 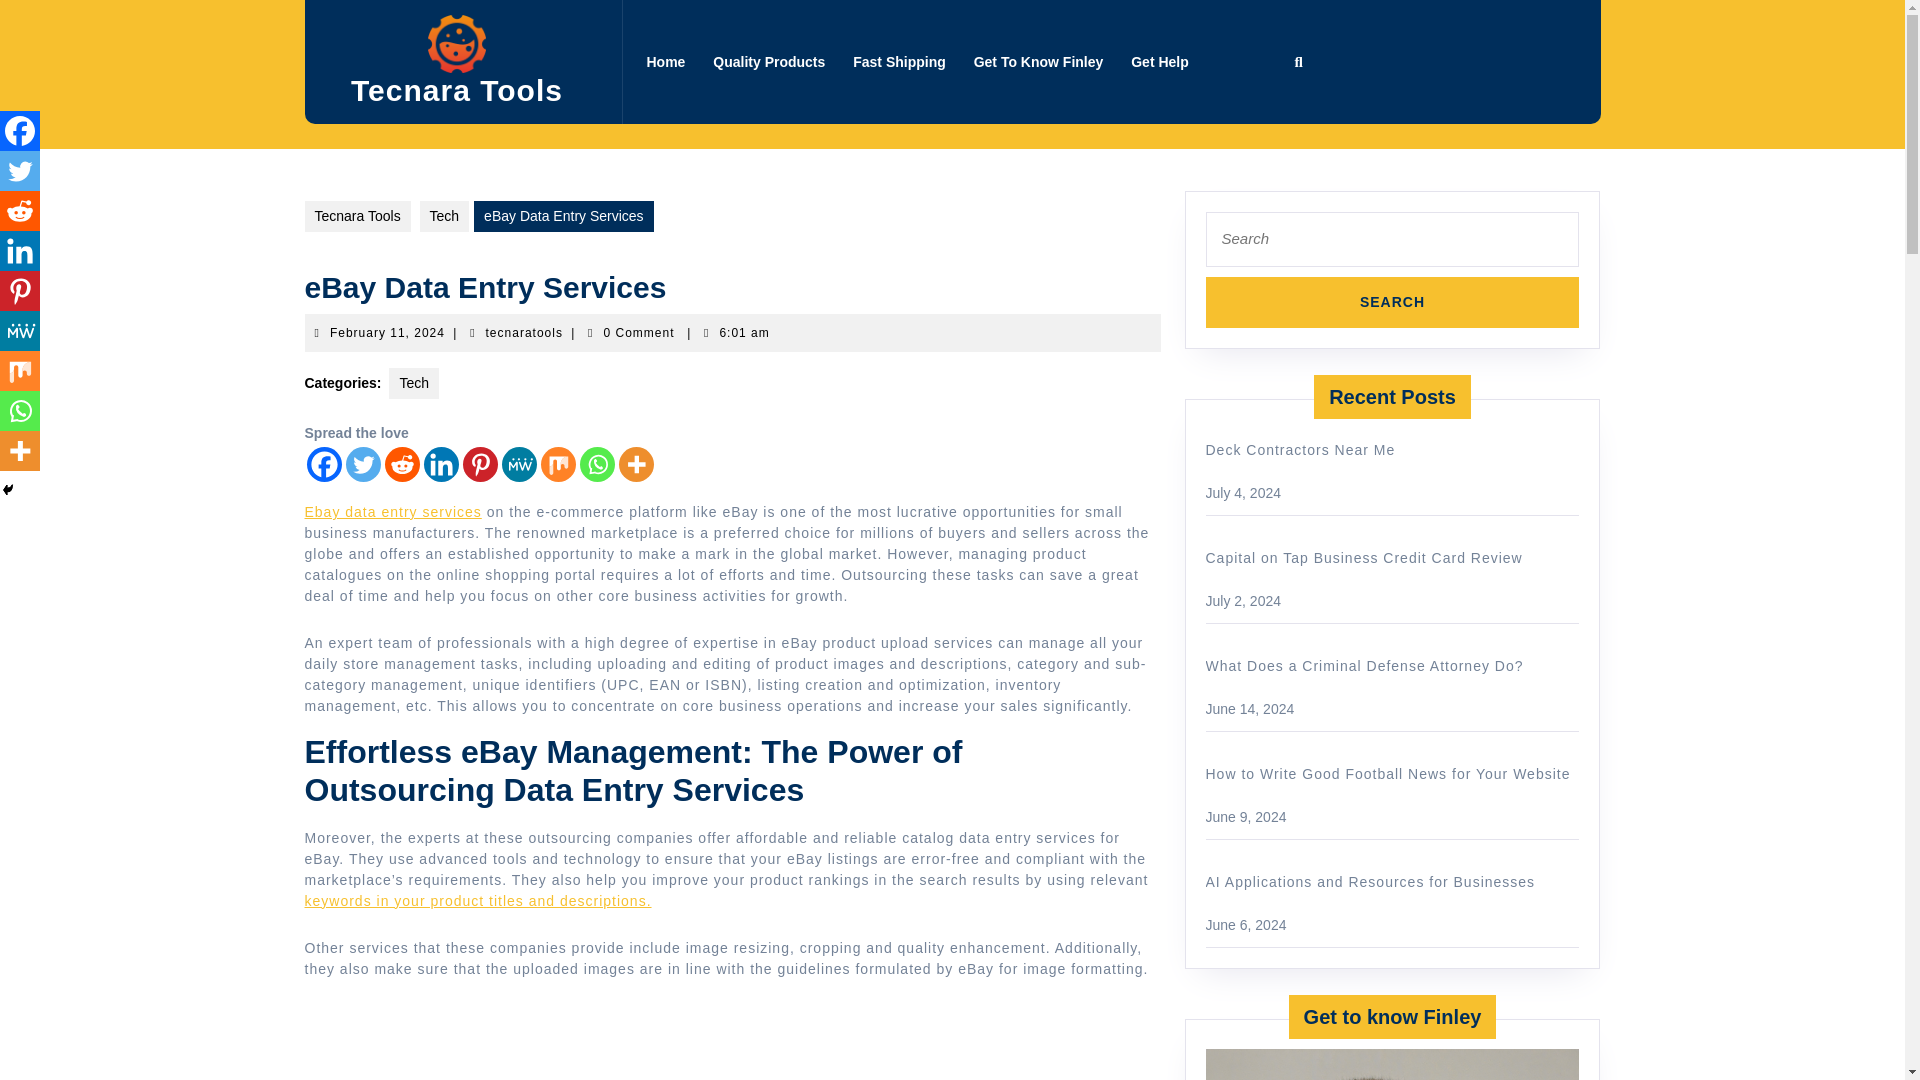 I want to click on Tecnara Tools, so click(x=356, y=216).